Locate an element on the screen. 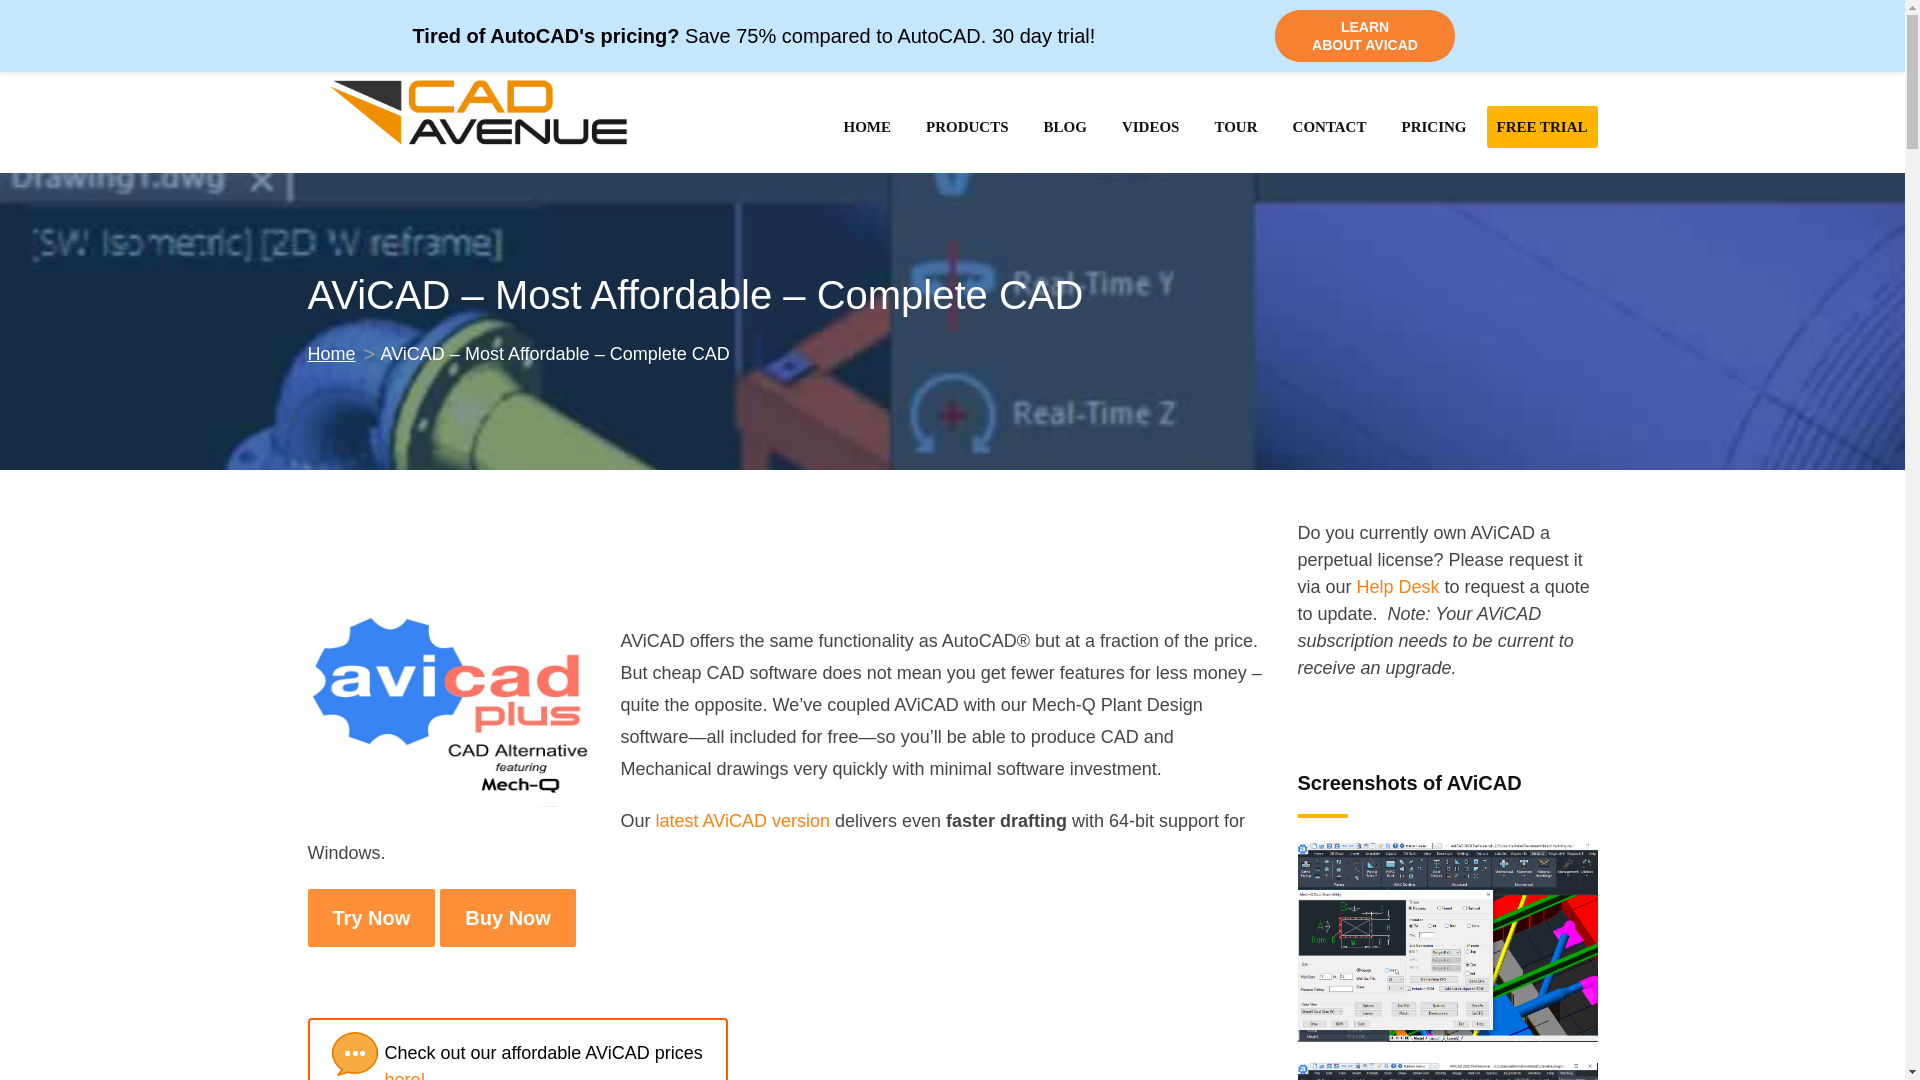  VIDEOS is located at coordinates (1150, 127).